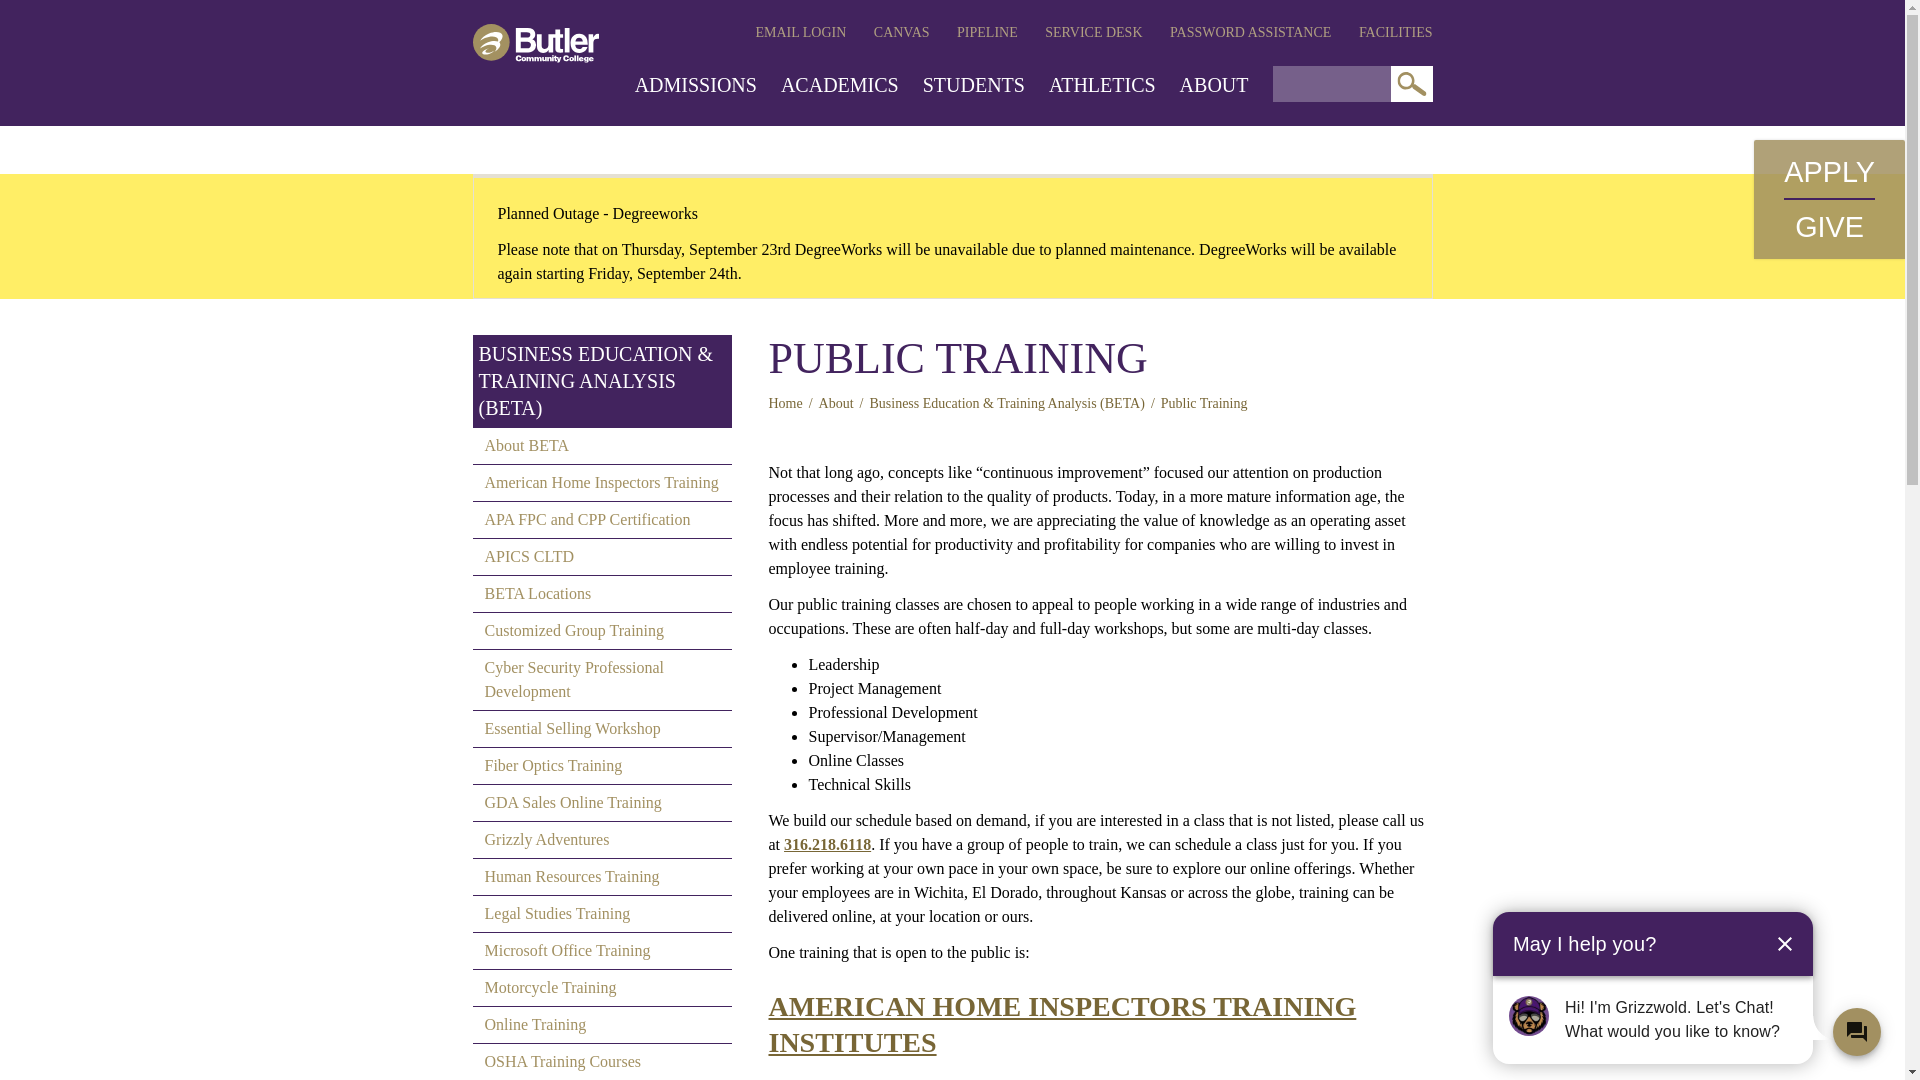  Describe the element at coordinates (1062, 1024) in the screenshot. I see `AHIT` at that location.